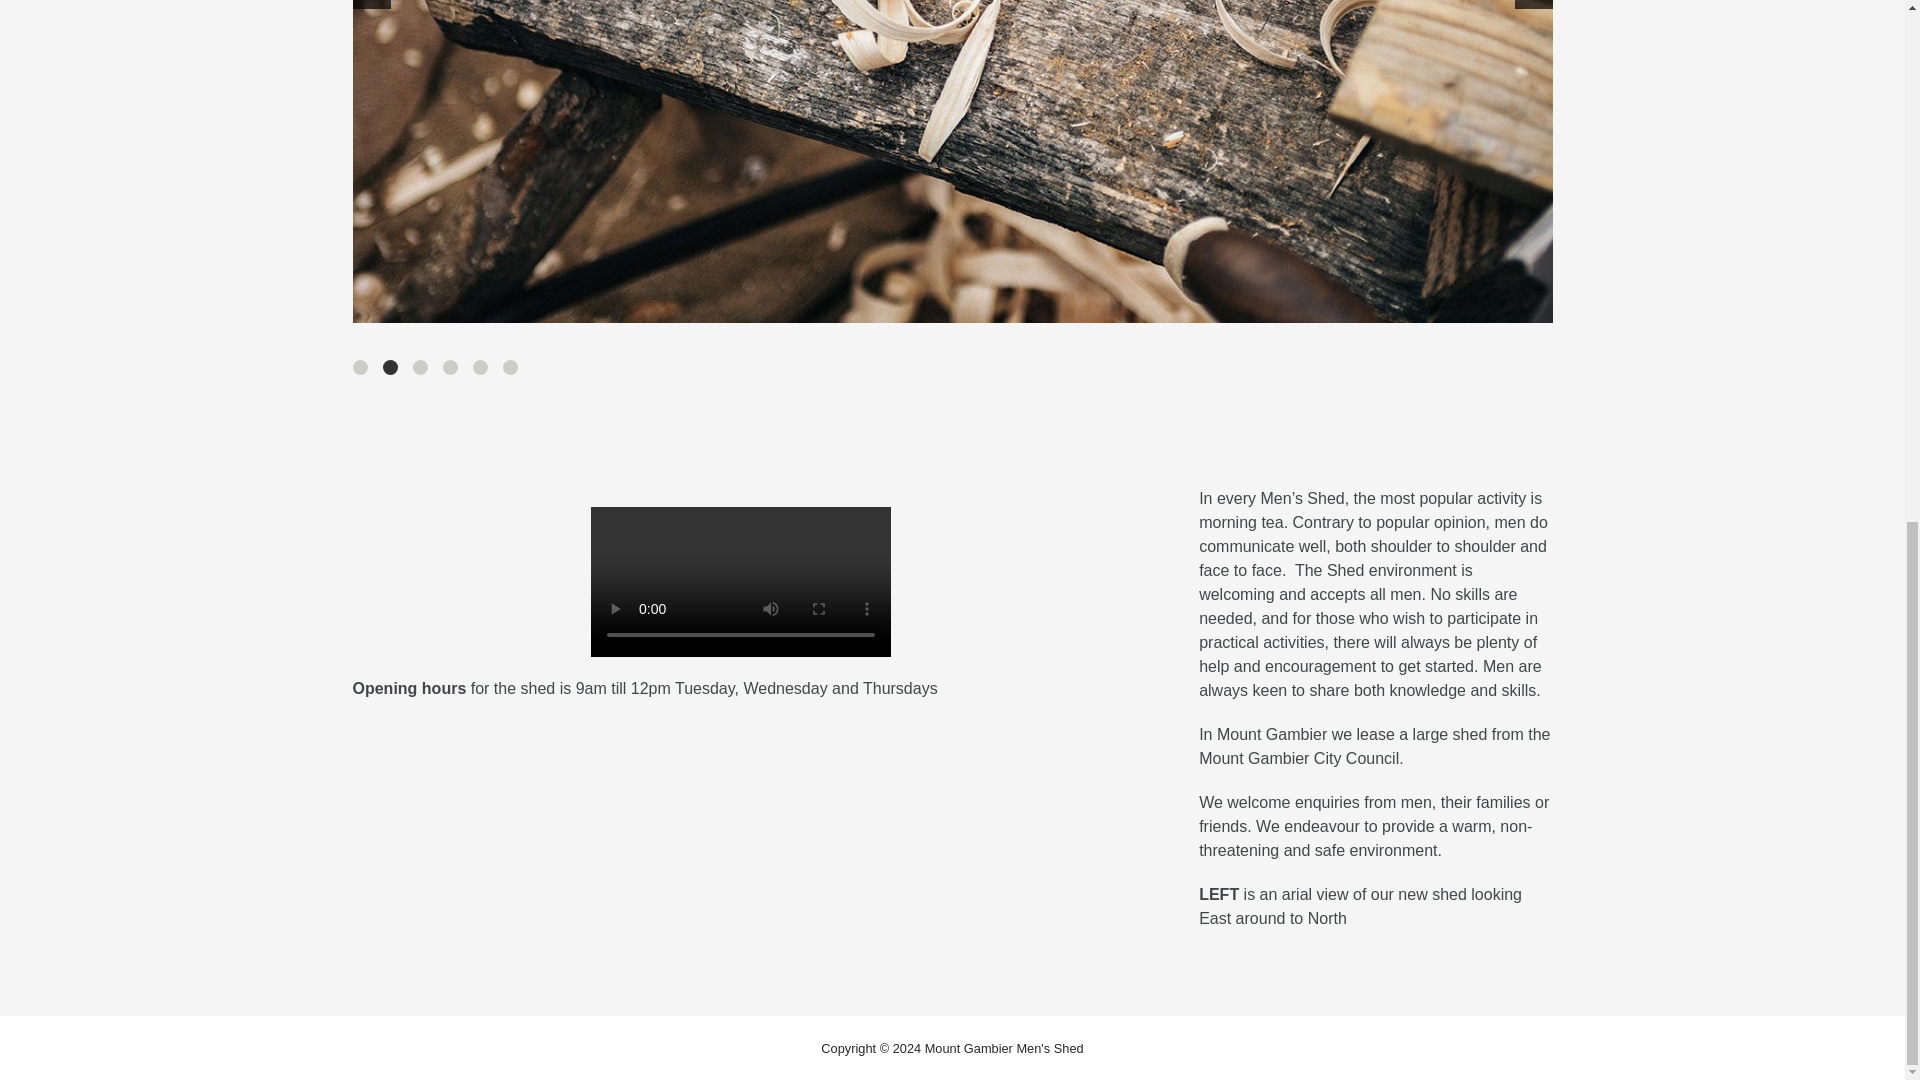  I want to click on 3, so click(419, 366).